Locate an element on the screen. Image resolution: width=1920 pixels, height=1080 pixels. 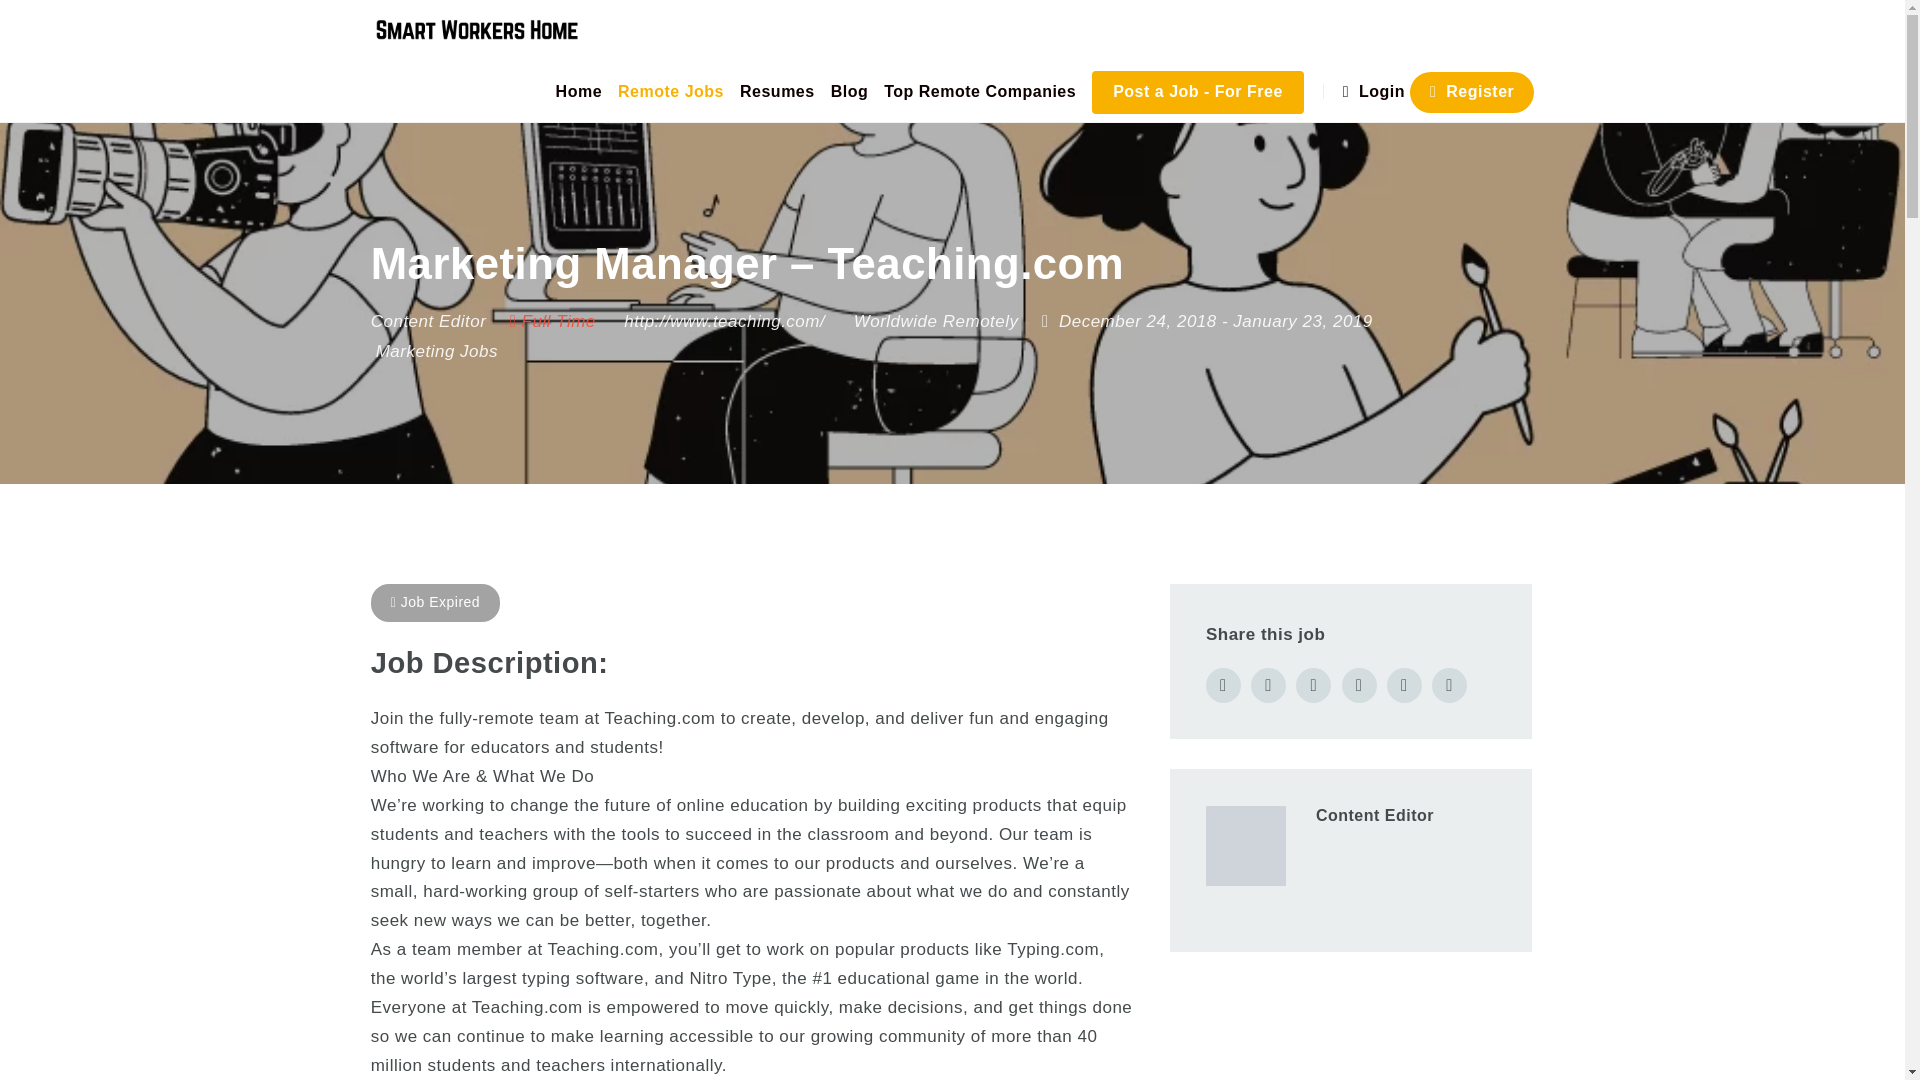
Worldwide Remotely is located at coordinates (936, 321).